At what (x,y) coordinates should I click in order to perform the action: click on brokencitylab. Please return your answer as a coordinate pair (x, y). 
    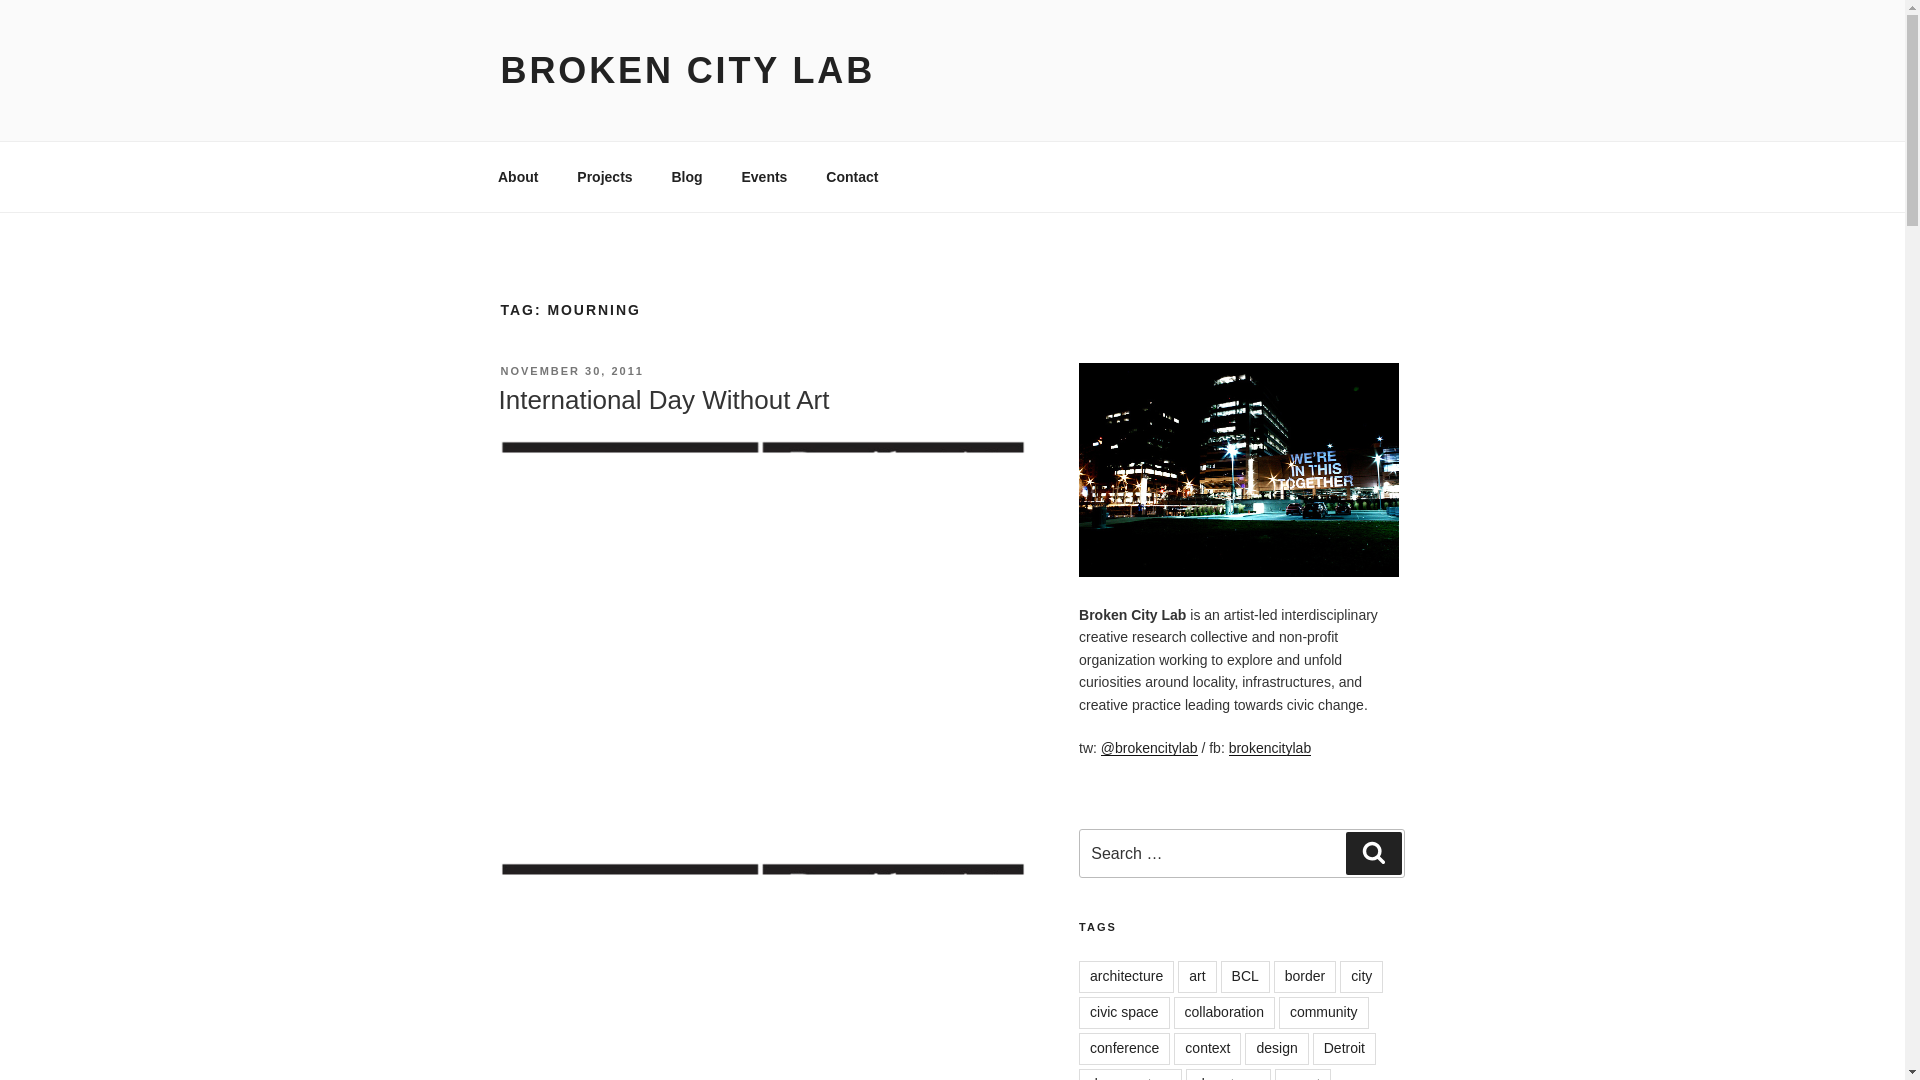
    Looking at the image, I should click on (1270, 748).